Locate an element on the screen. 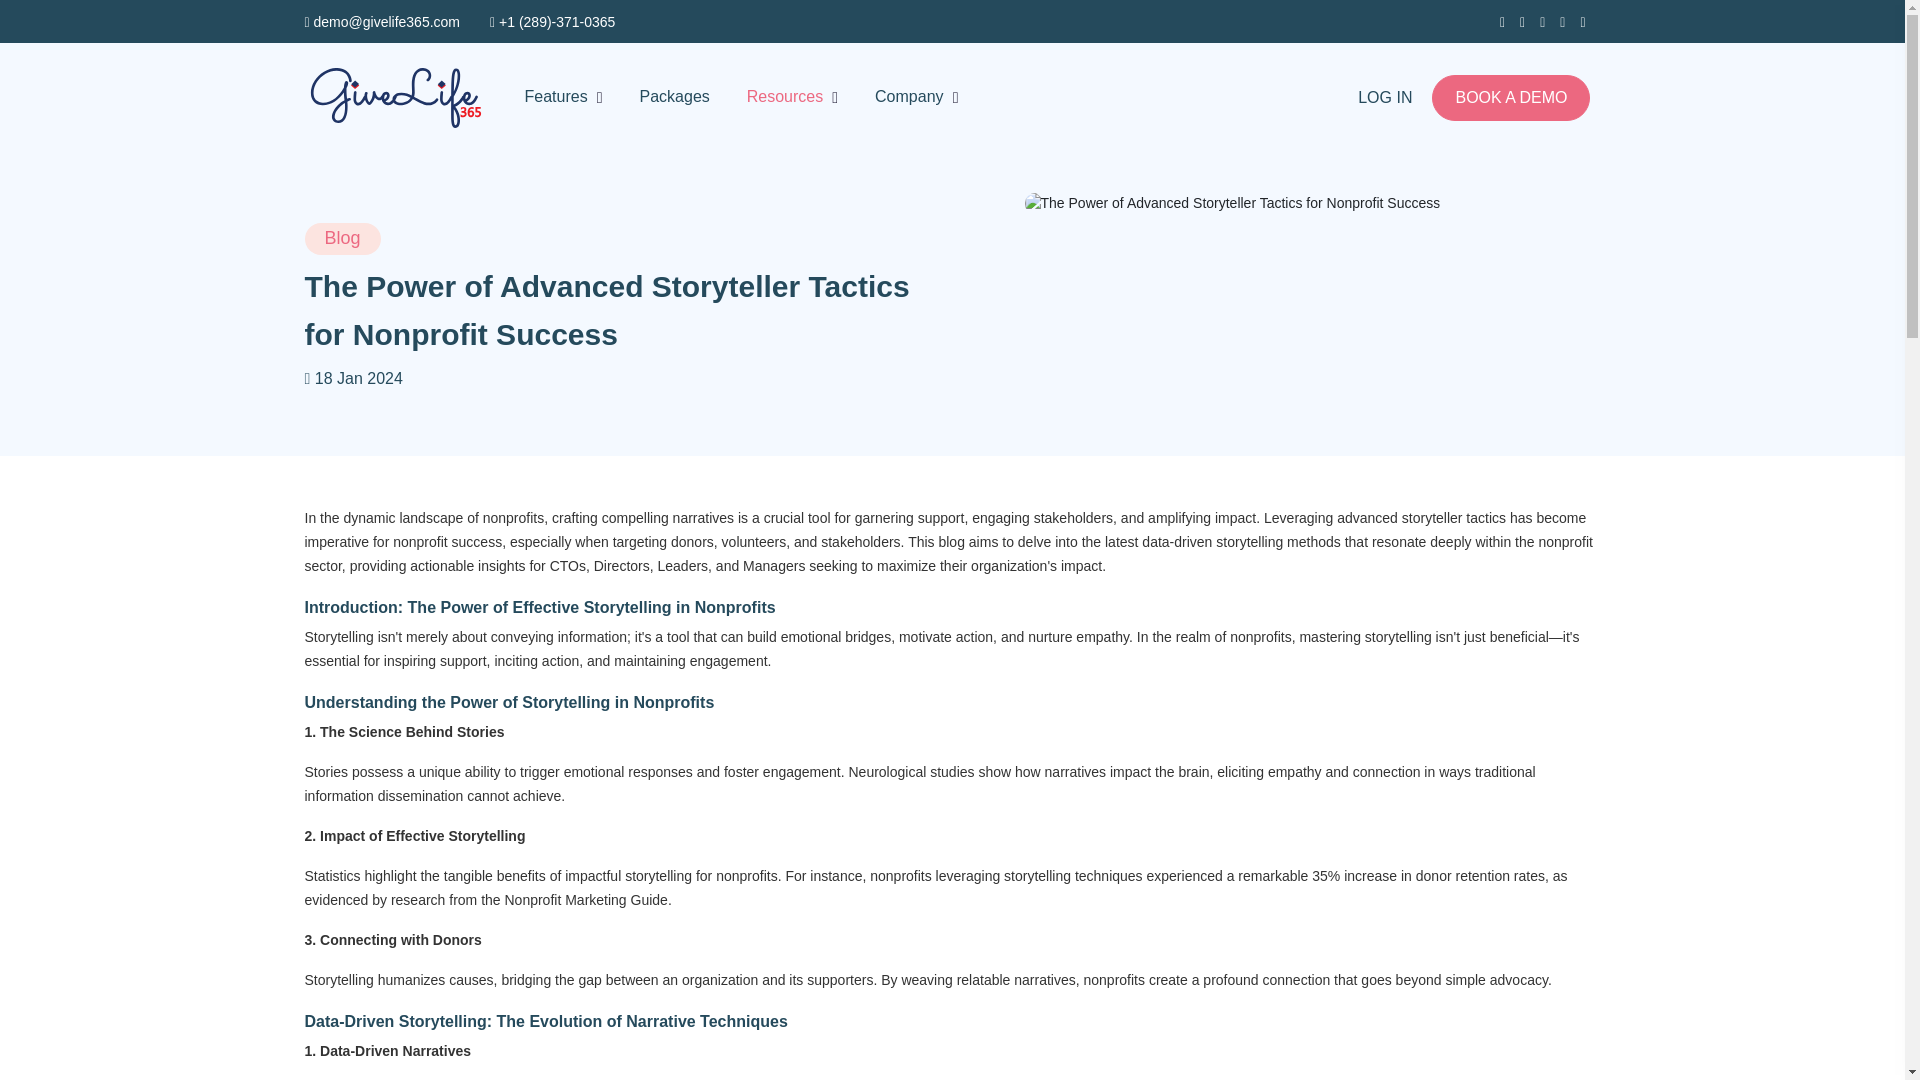 Image resolution: width=1920 pixels, height=1080 pixels. logo is located at coordinates (394, 98).